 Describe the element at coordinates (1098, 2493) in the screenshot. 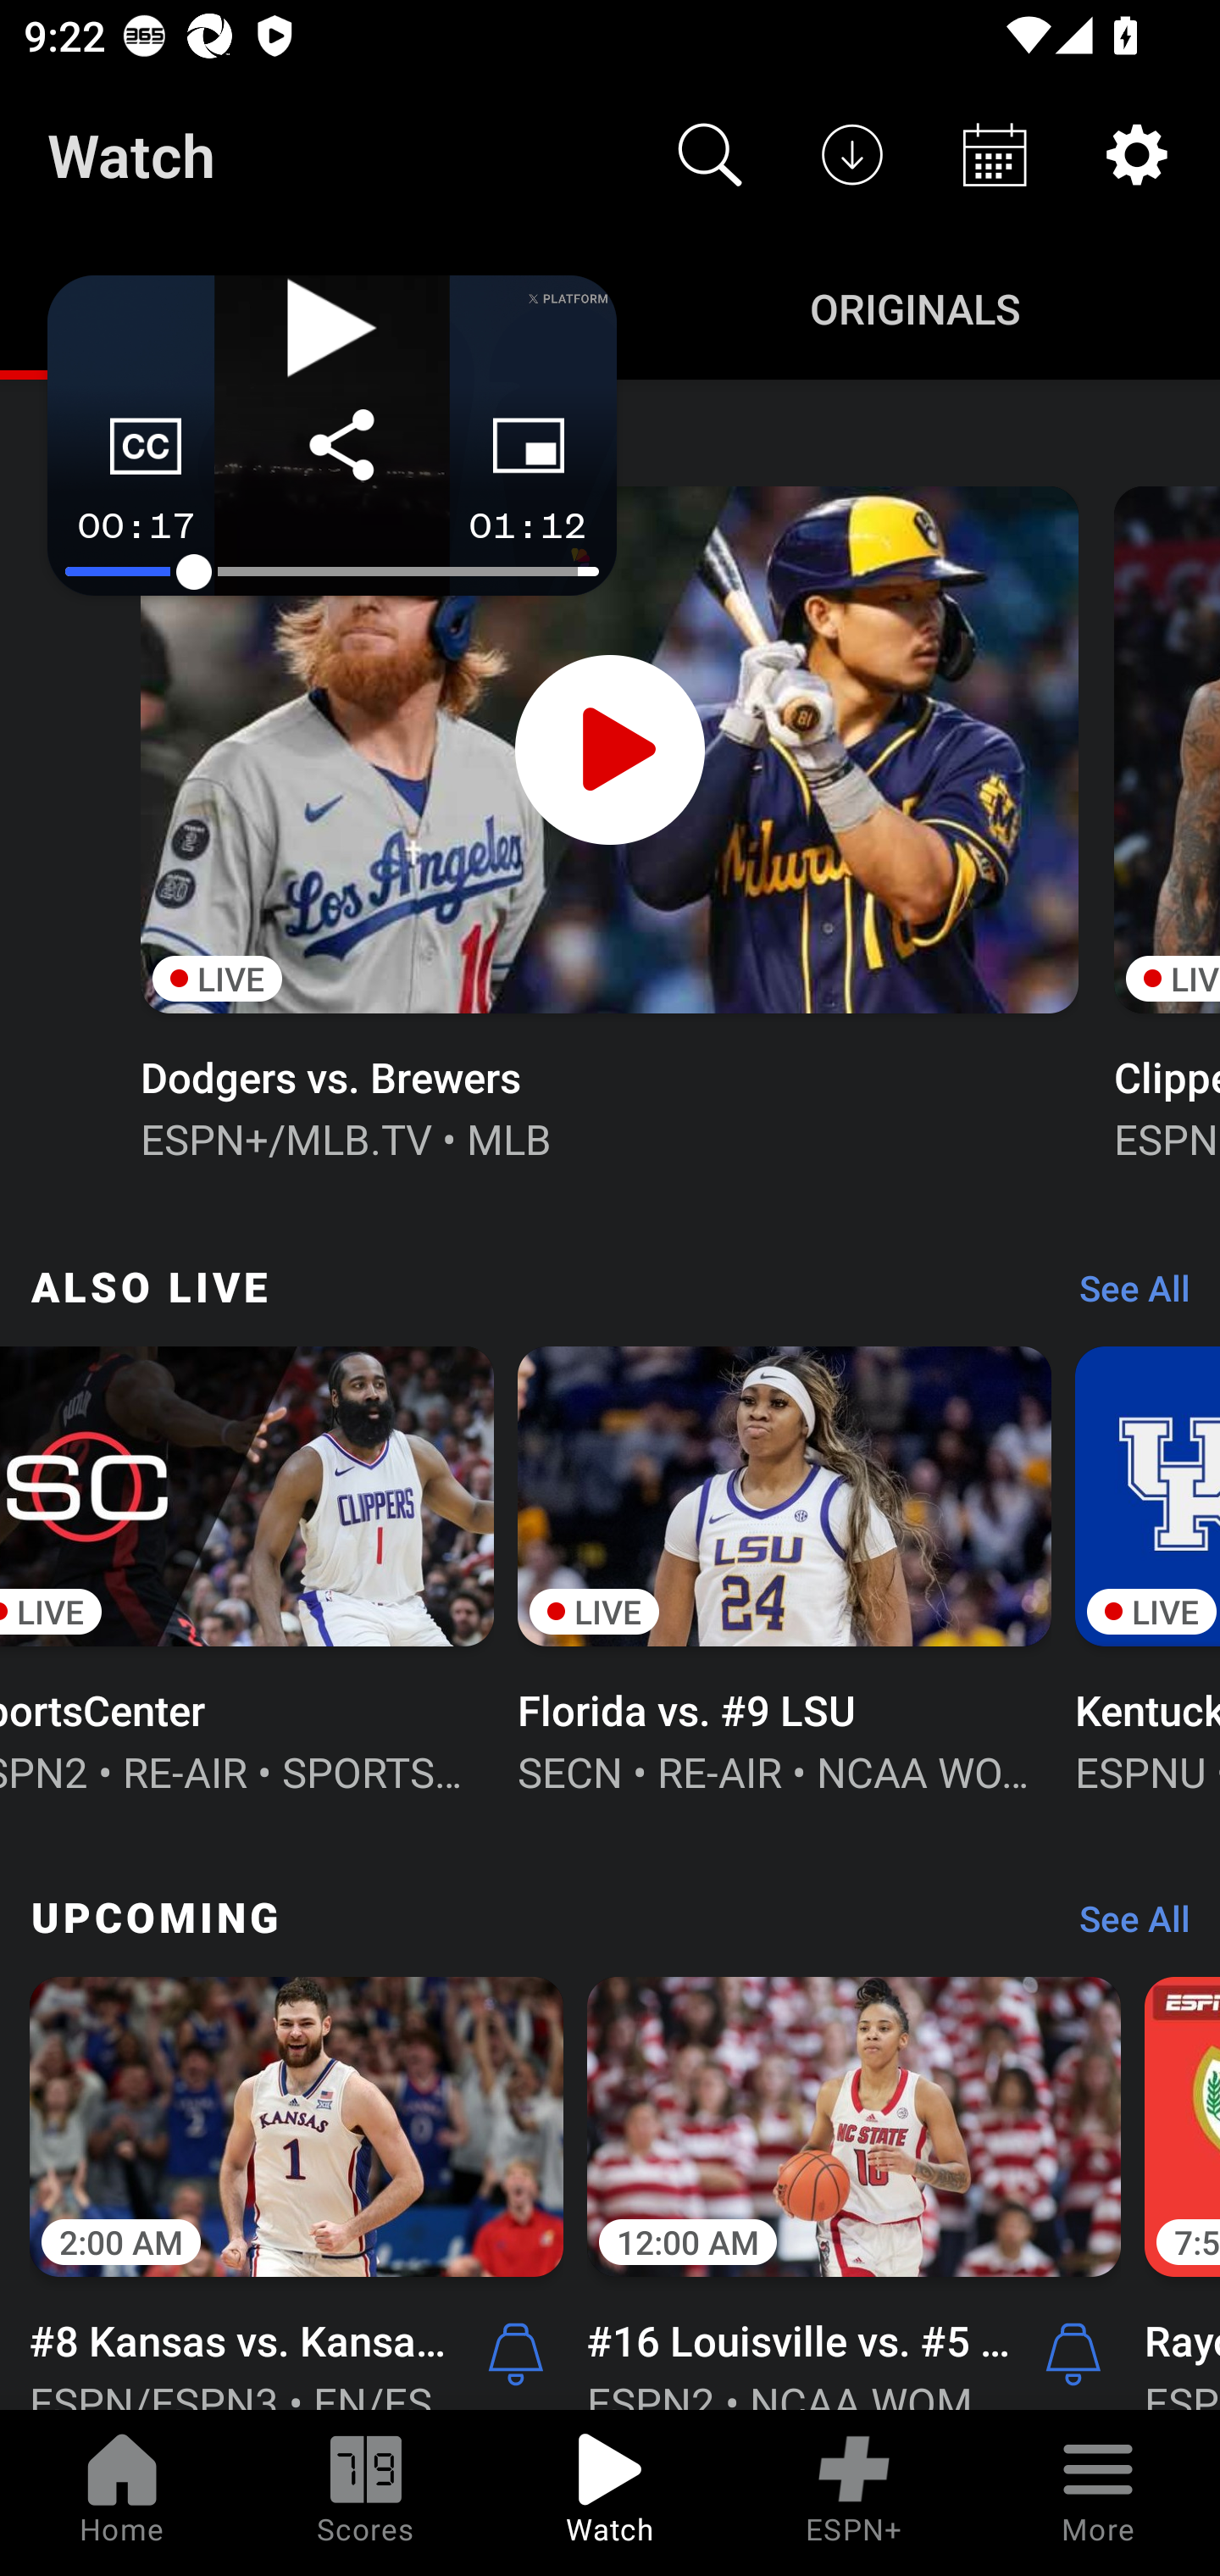

I see `More` at that location.